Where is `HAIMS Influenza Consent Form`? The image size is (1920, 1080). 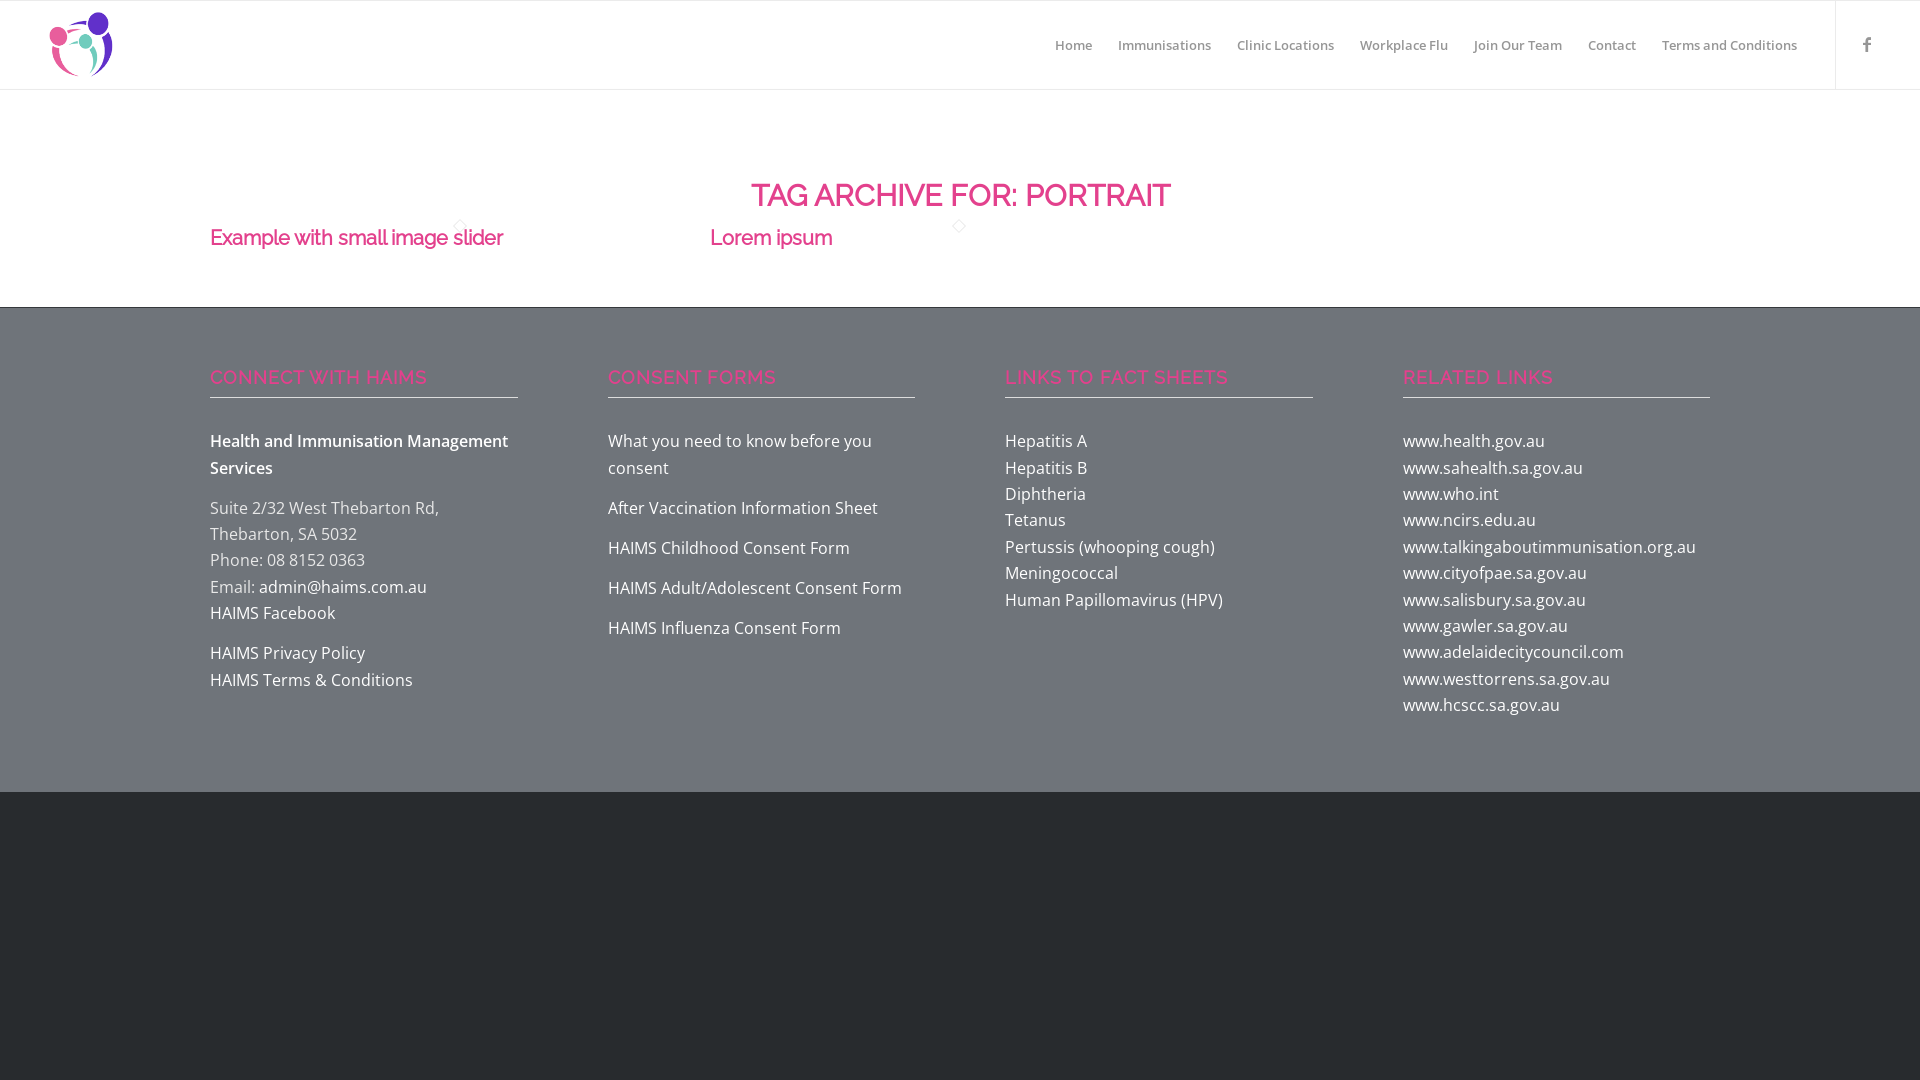
HAIMS Influenza Consent Form is located at coordinates (724, 628).